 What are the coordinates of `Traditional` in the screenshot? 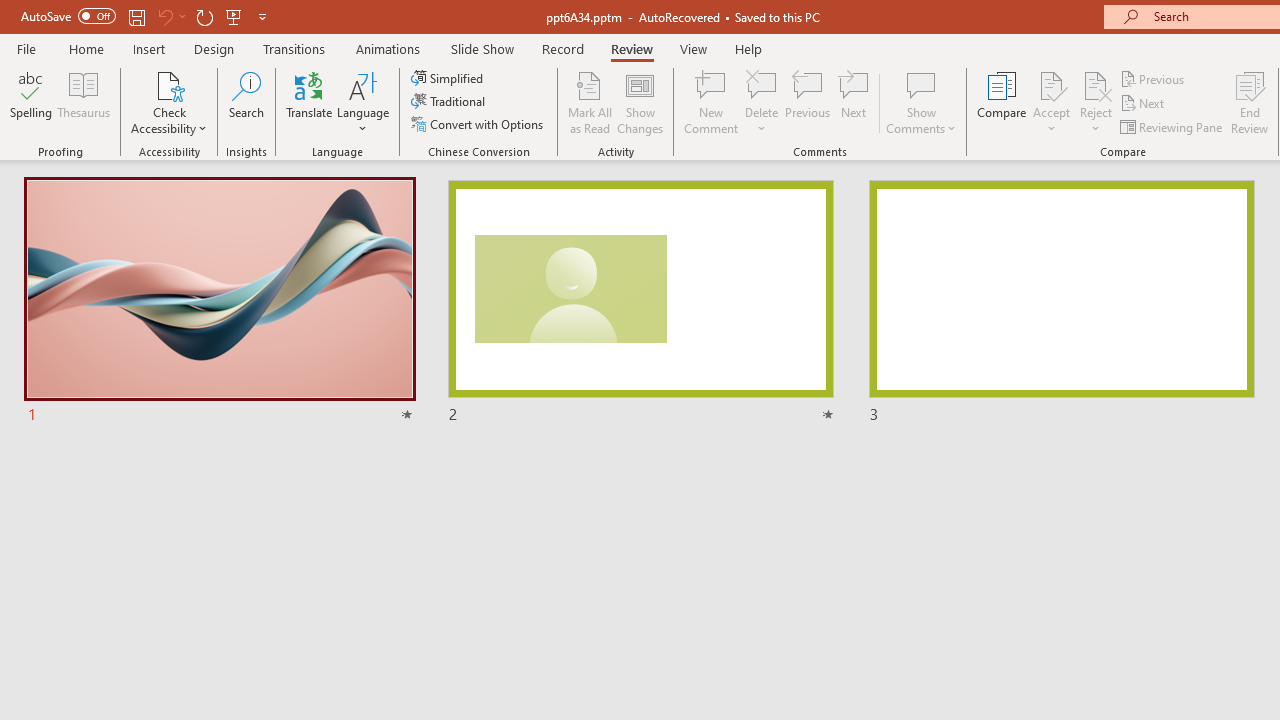 It's located at (450, 102).